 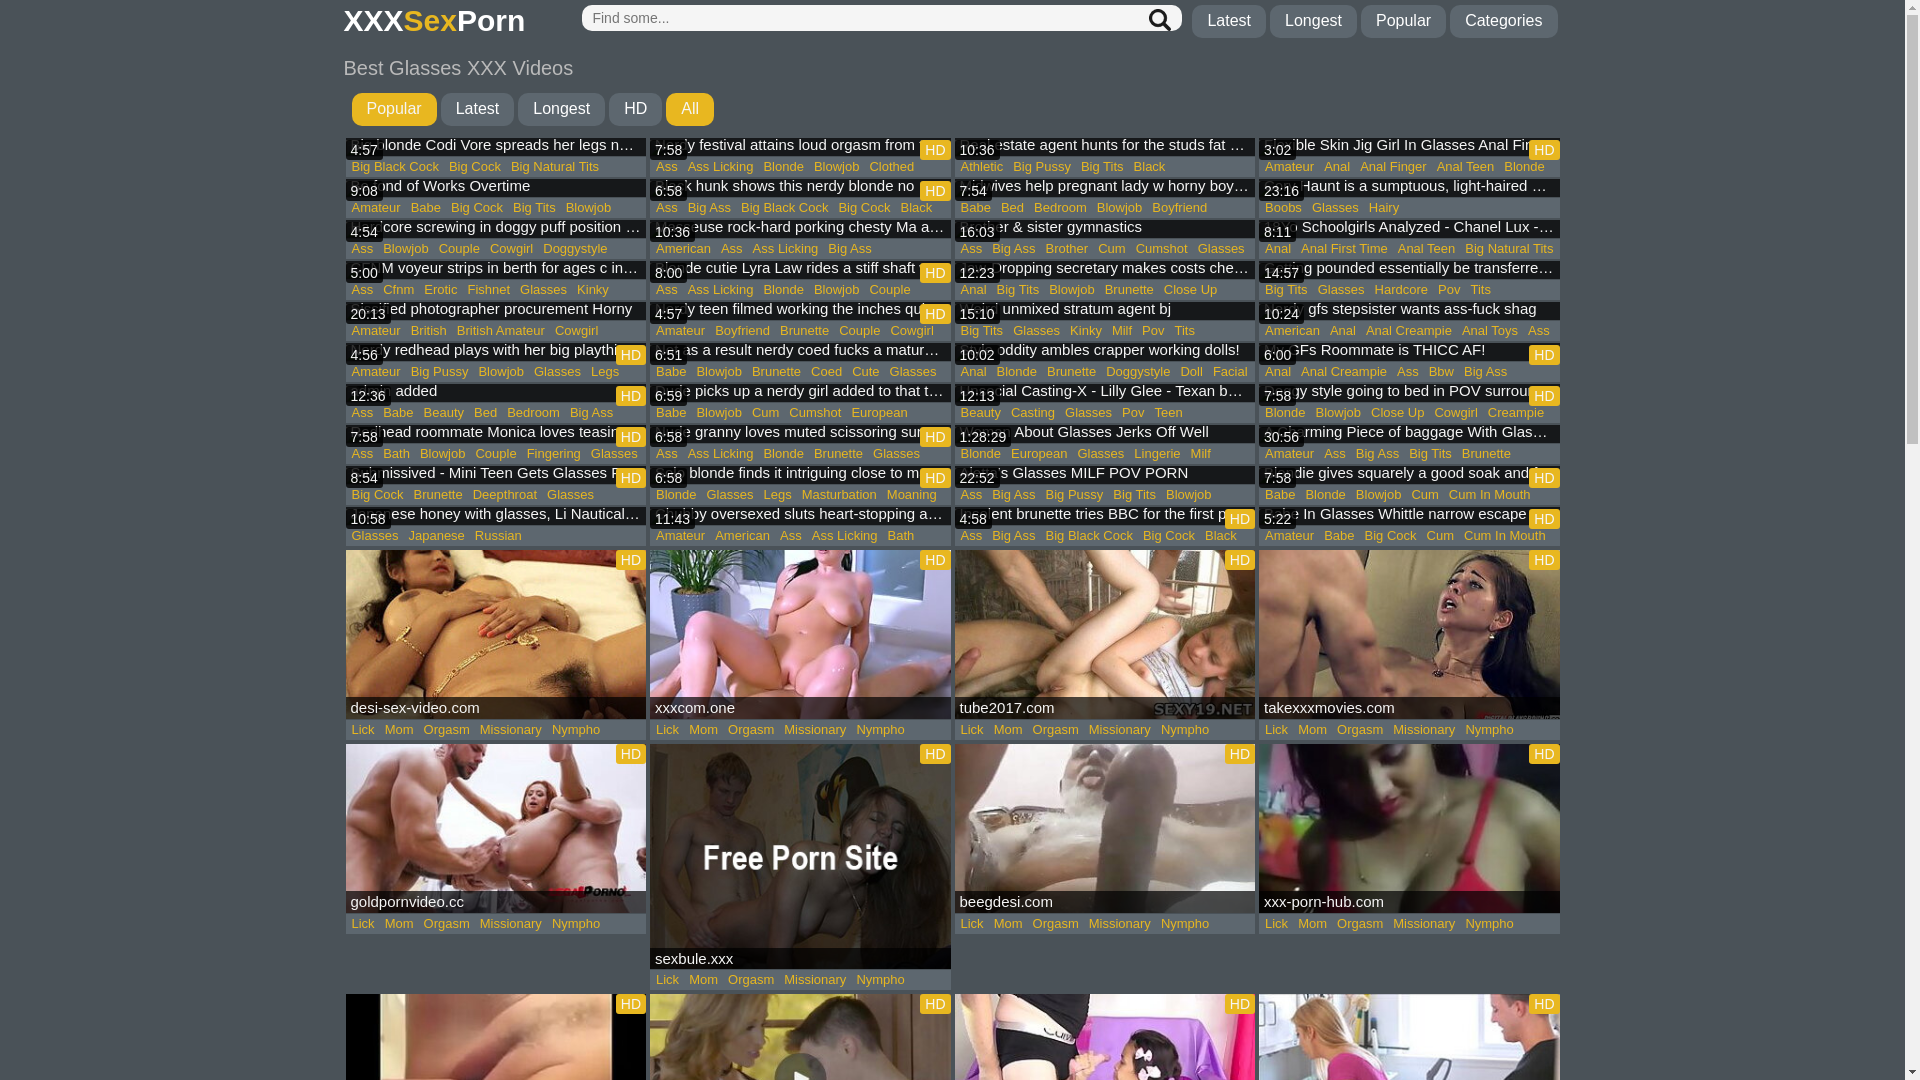 What do you see at coordinates (376, 208) in the screenshot?
I see `Amateur` at bounding box center [376, 208].